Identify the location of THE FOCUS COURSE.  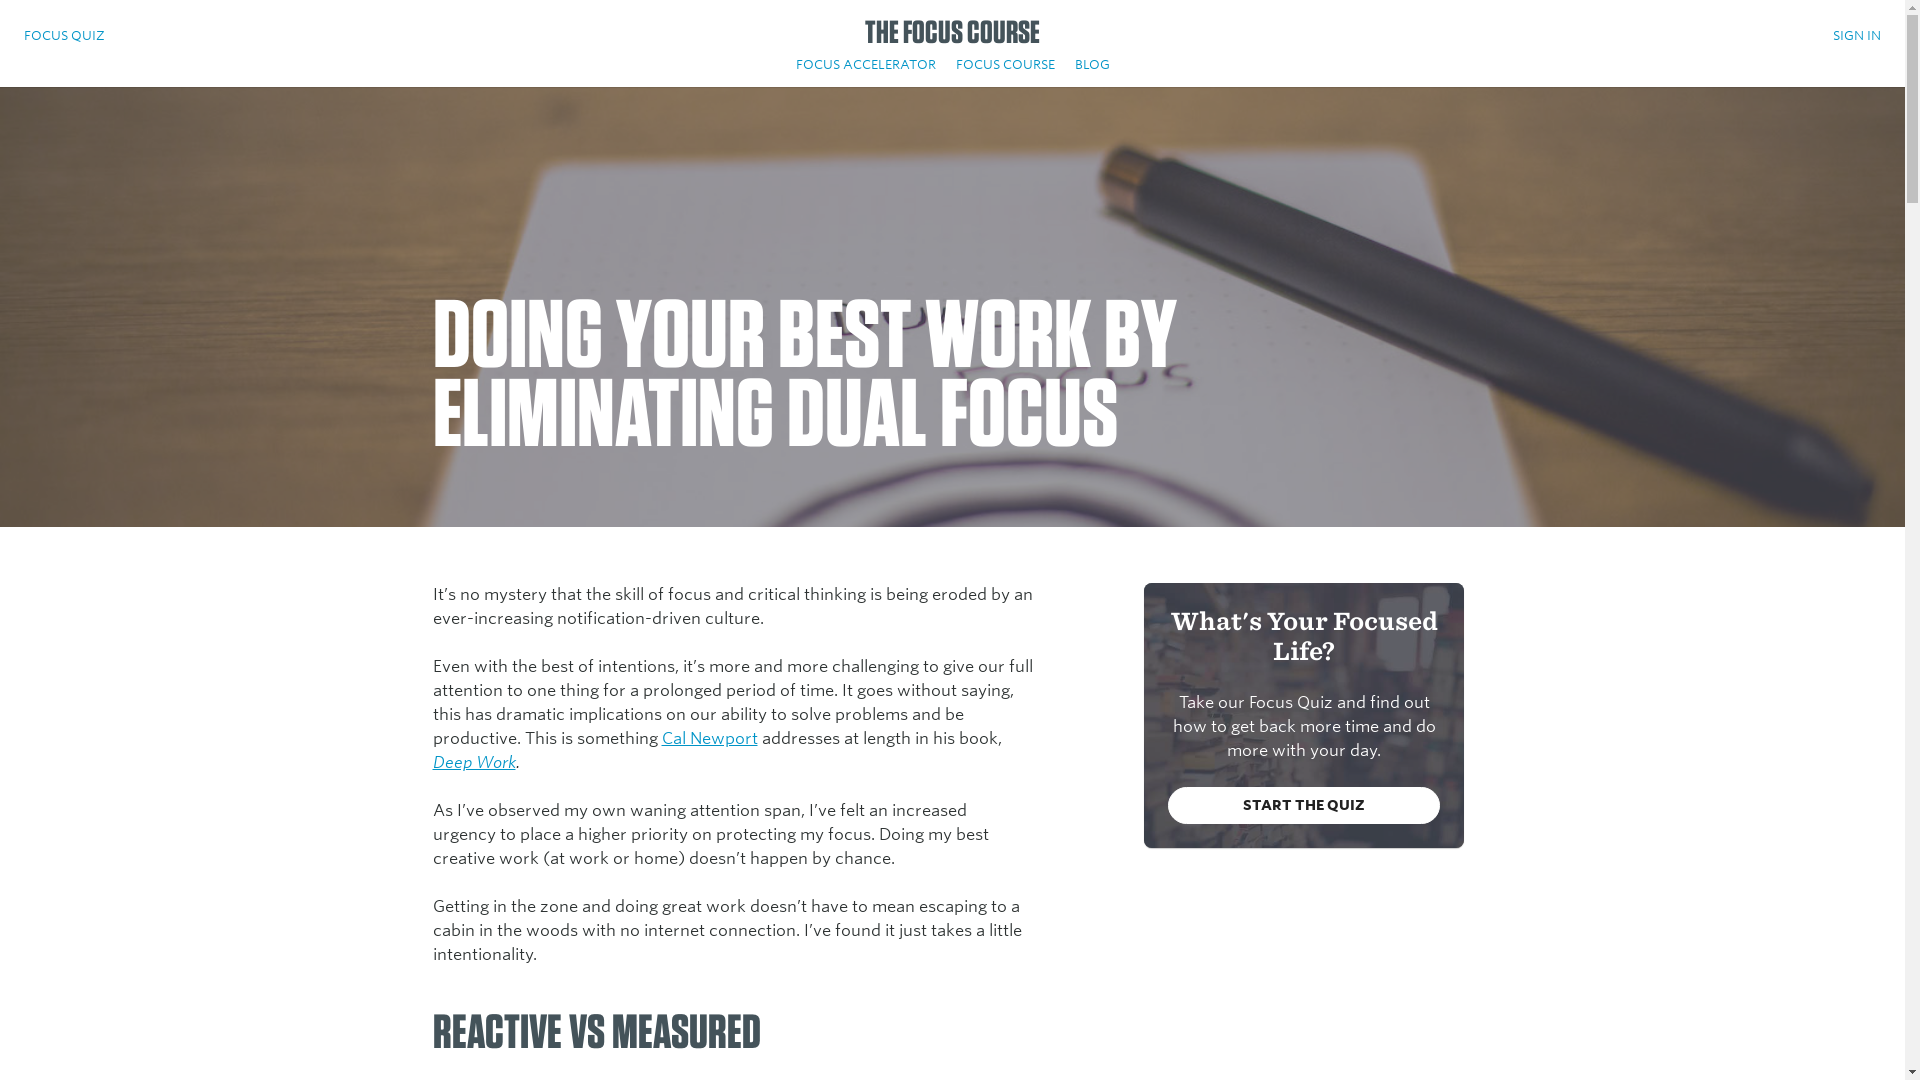
(952, 38).